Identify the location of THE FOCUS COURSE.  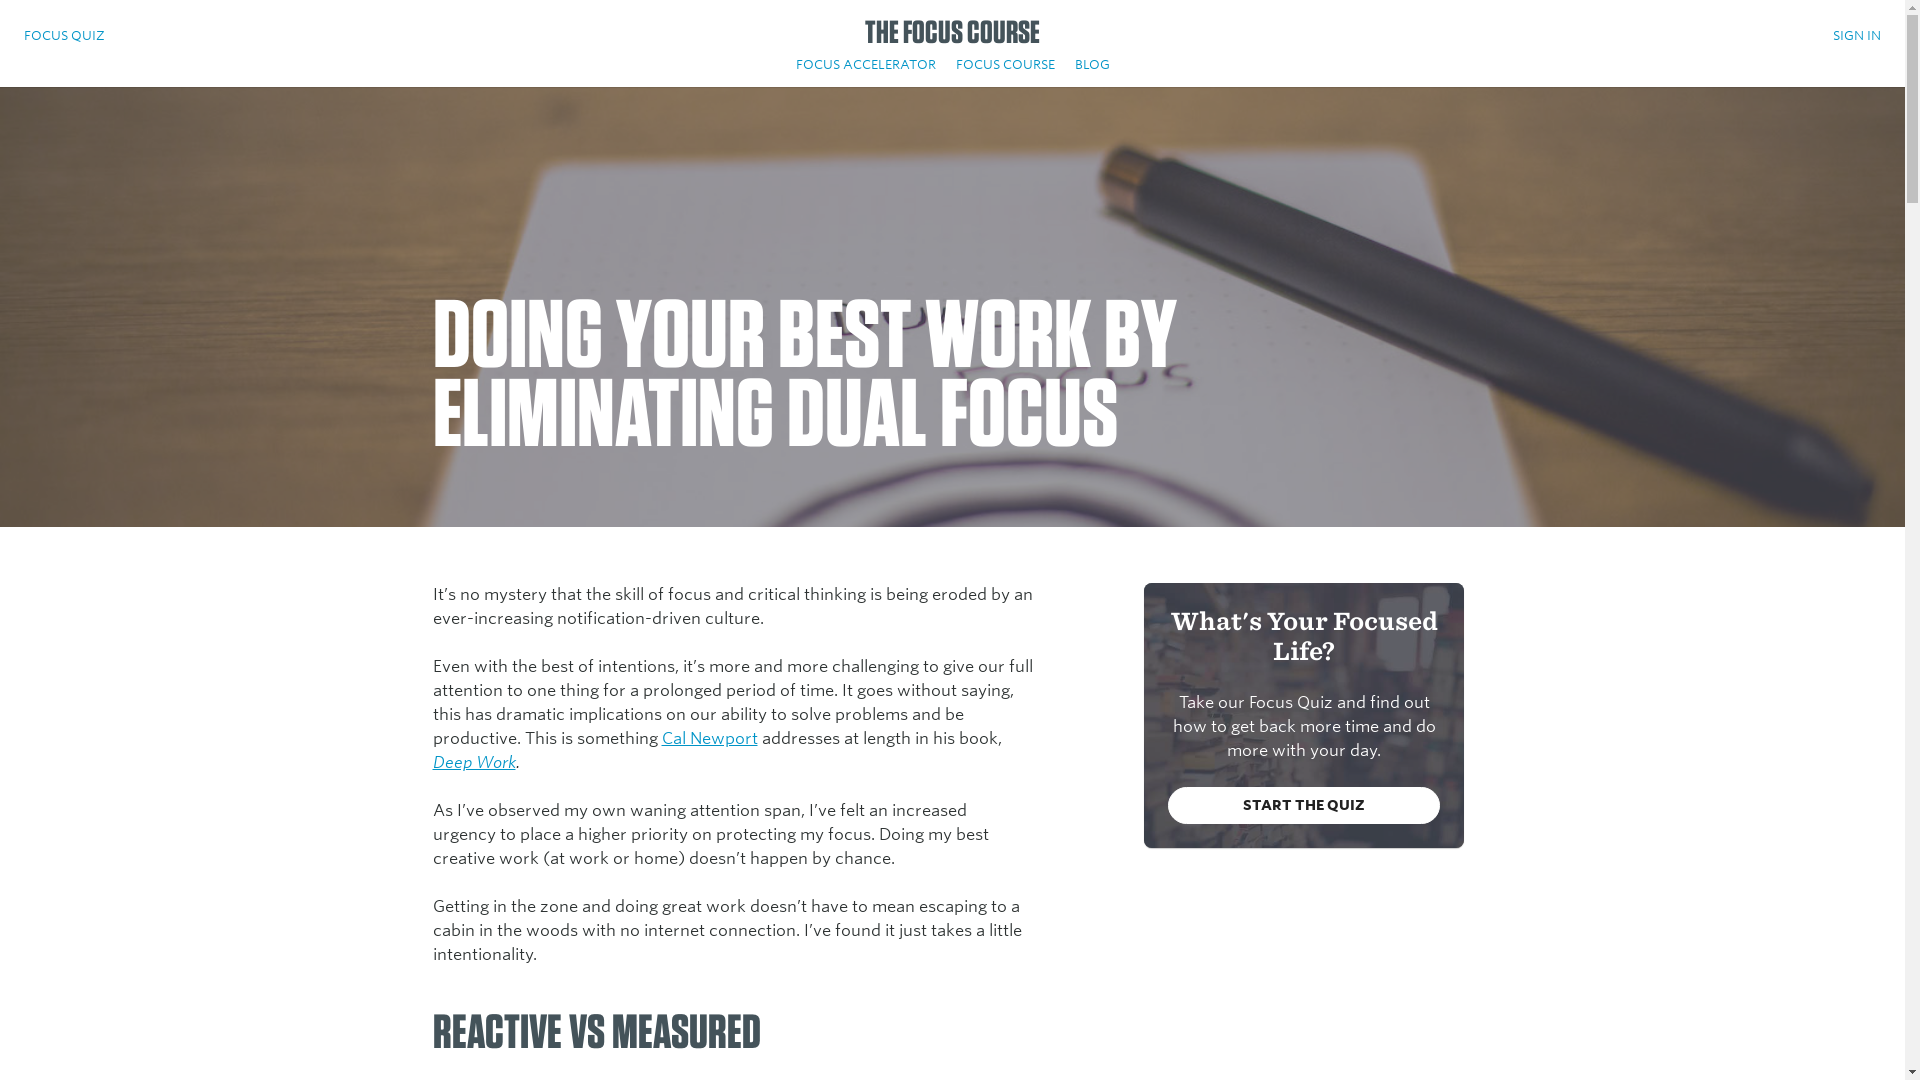
(952, 38).